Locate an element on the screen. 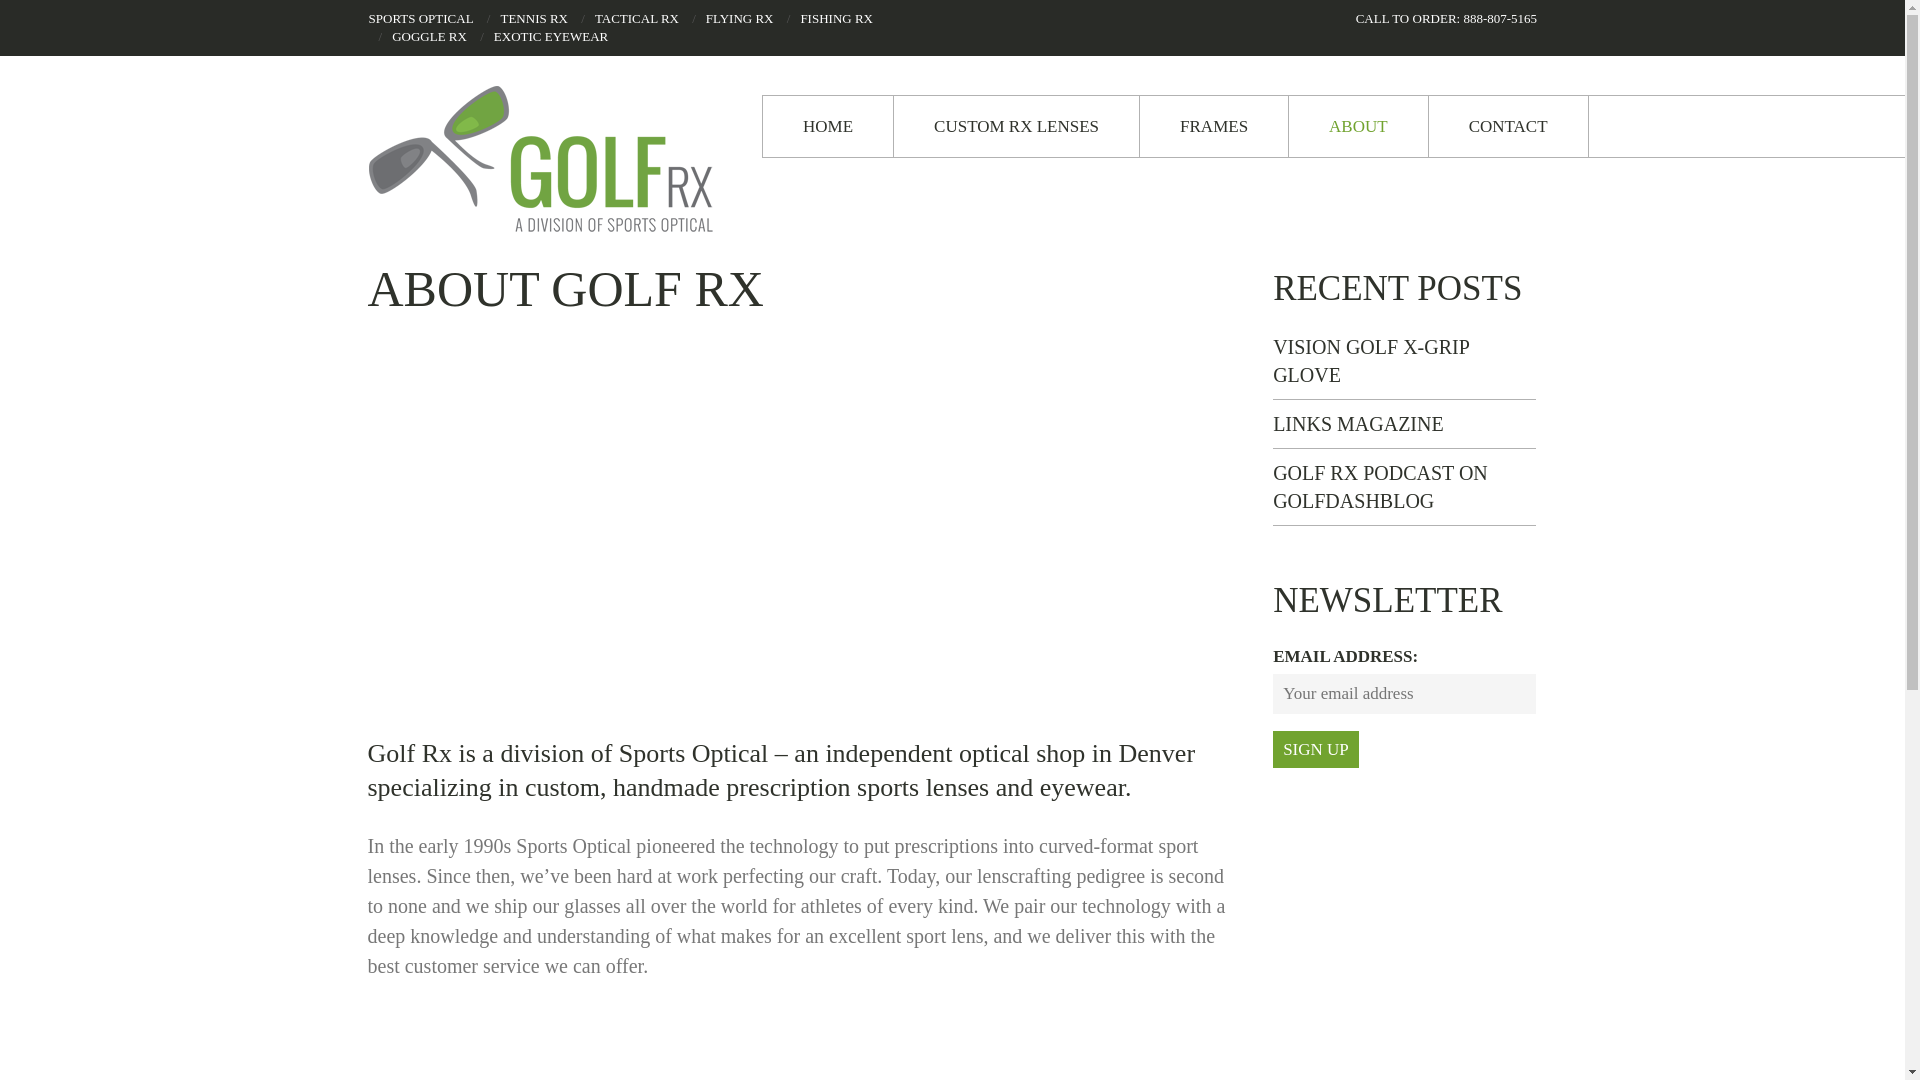 The width and height of the screenshot is (1920, 1080). VISION GOLF X-GRIP GLOVE is located at coordinates (1370, 360).